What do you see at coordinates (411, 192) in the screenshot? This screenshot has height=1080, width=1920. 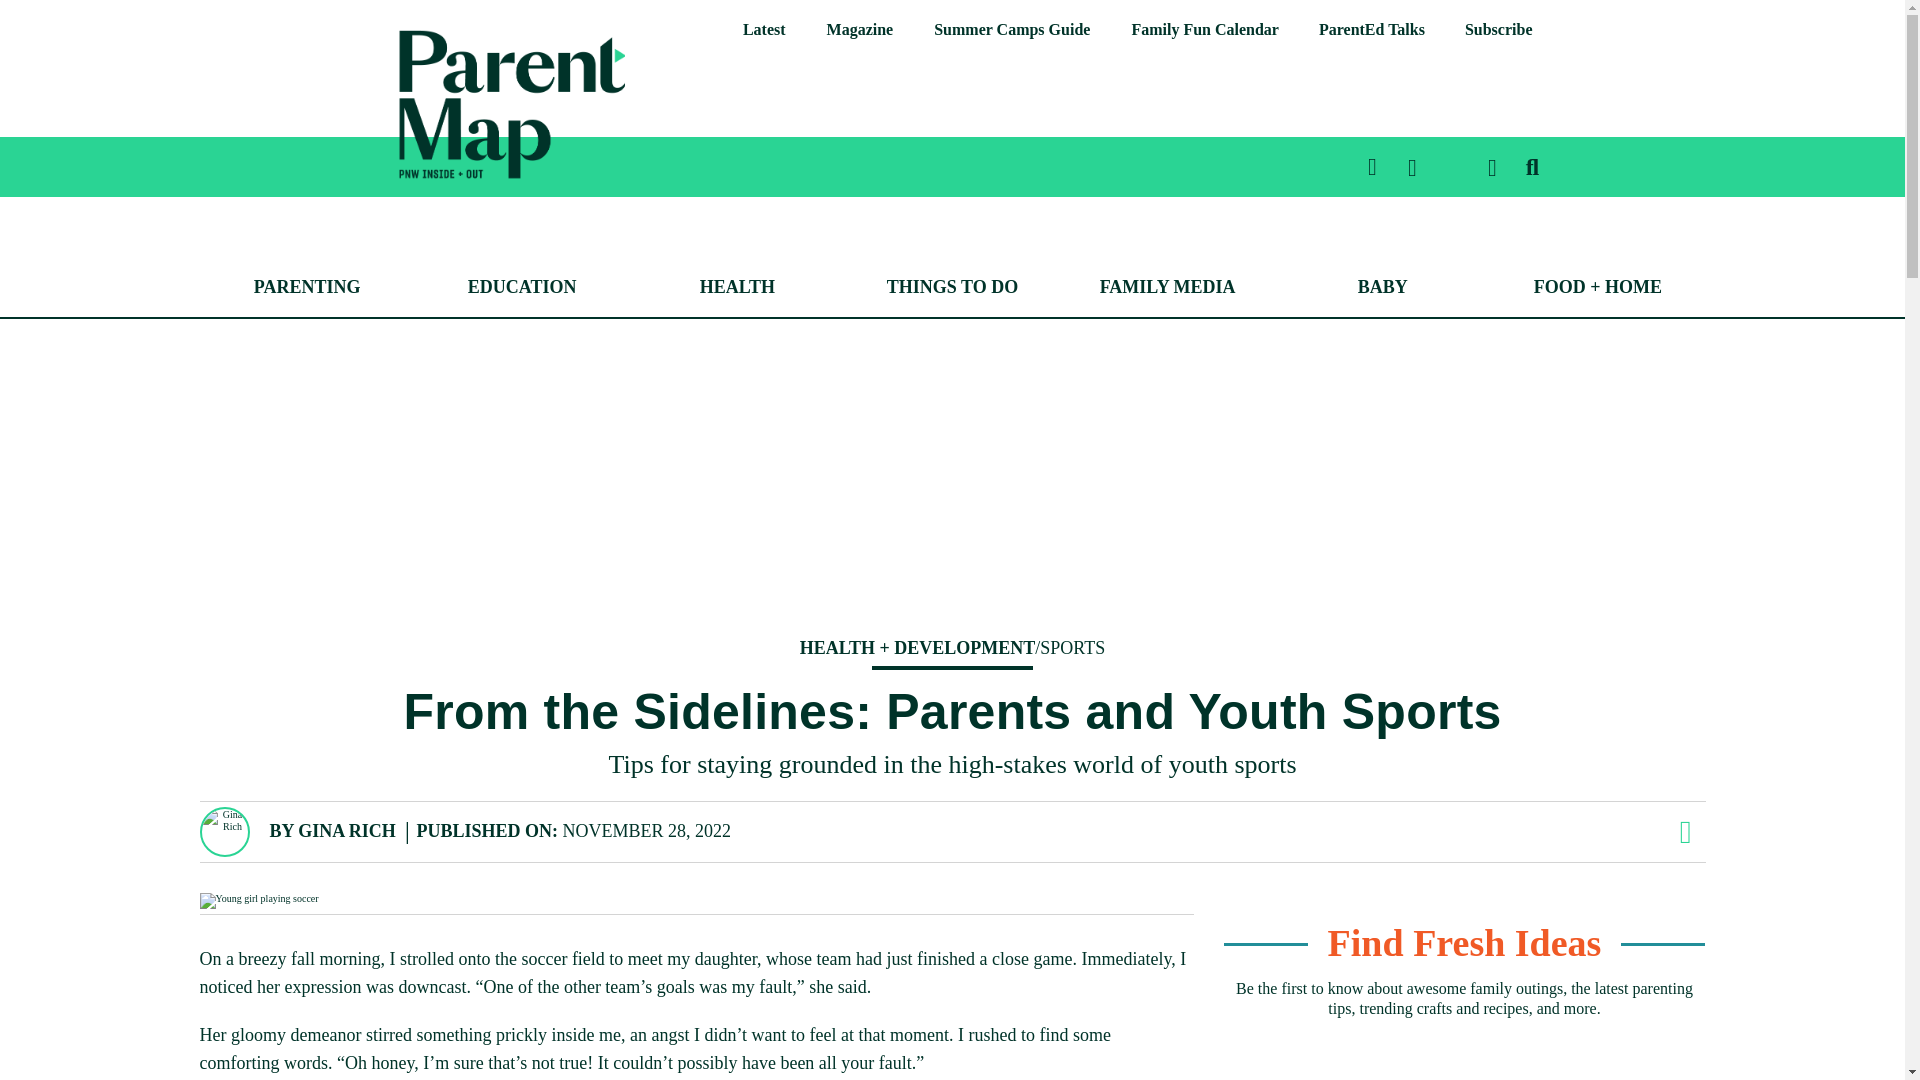 I see `ParentMap` at bounding box center [411, 192].